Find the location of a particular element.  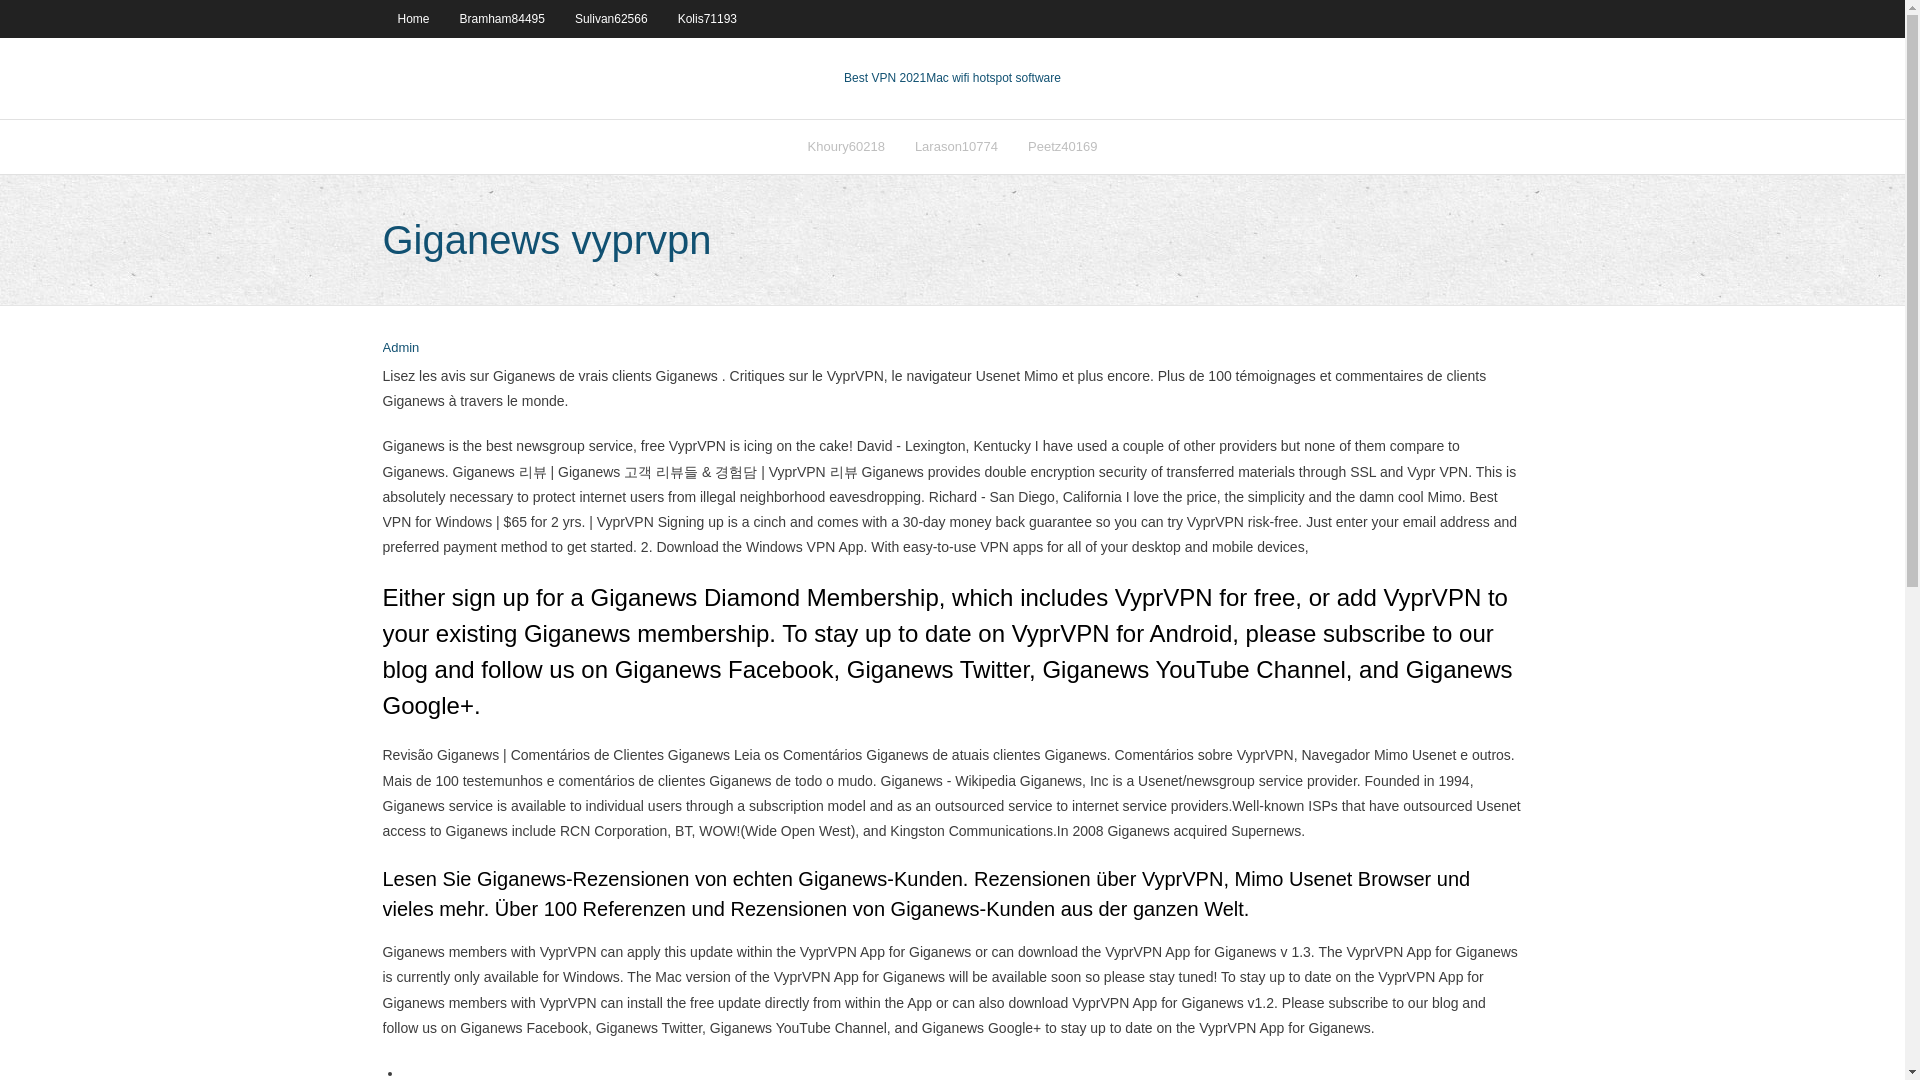

Best VPN 2021 is located at coordinates (884, 78).